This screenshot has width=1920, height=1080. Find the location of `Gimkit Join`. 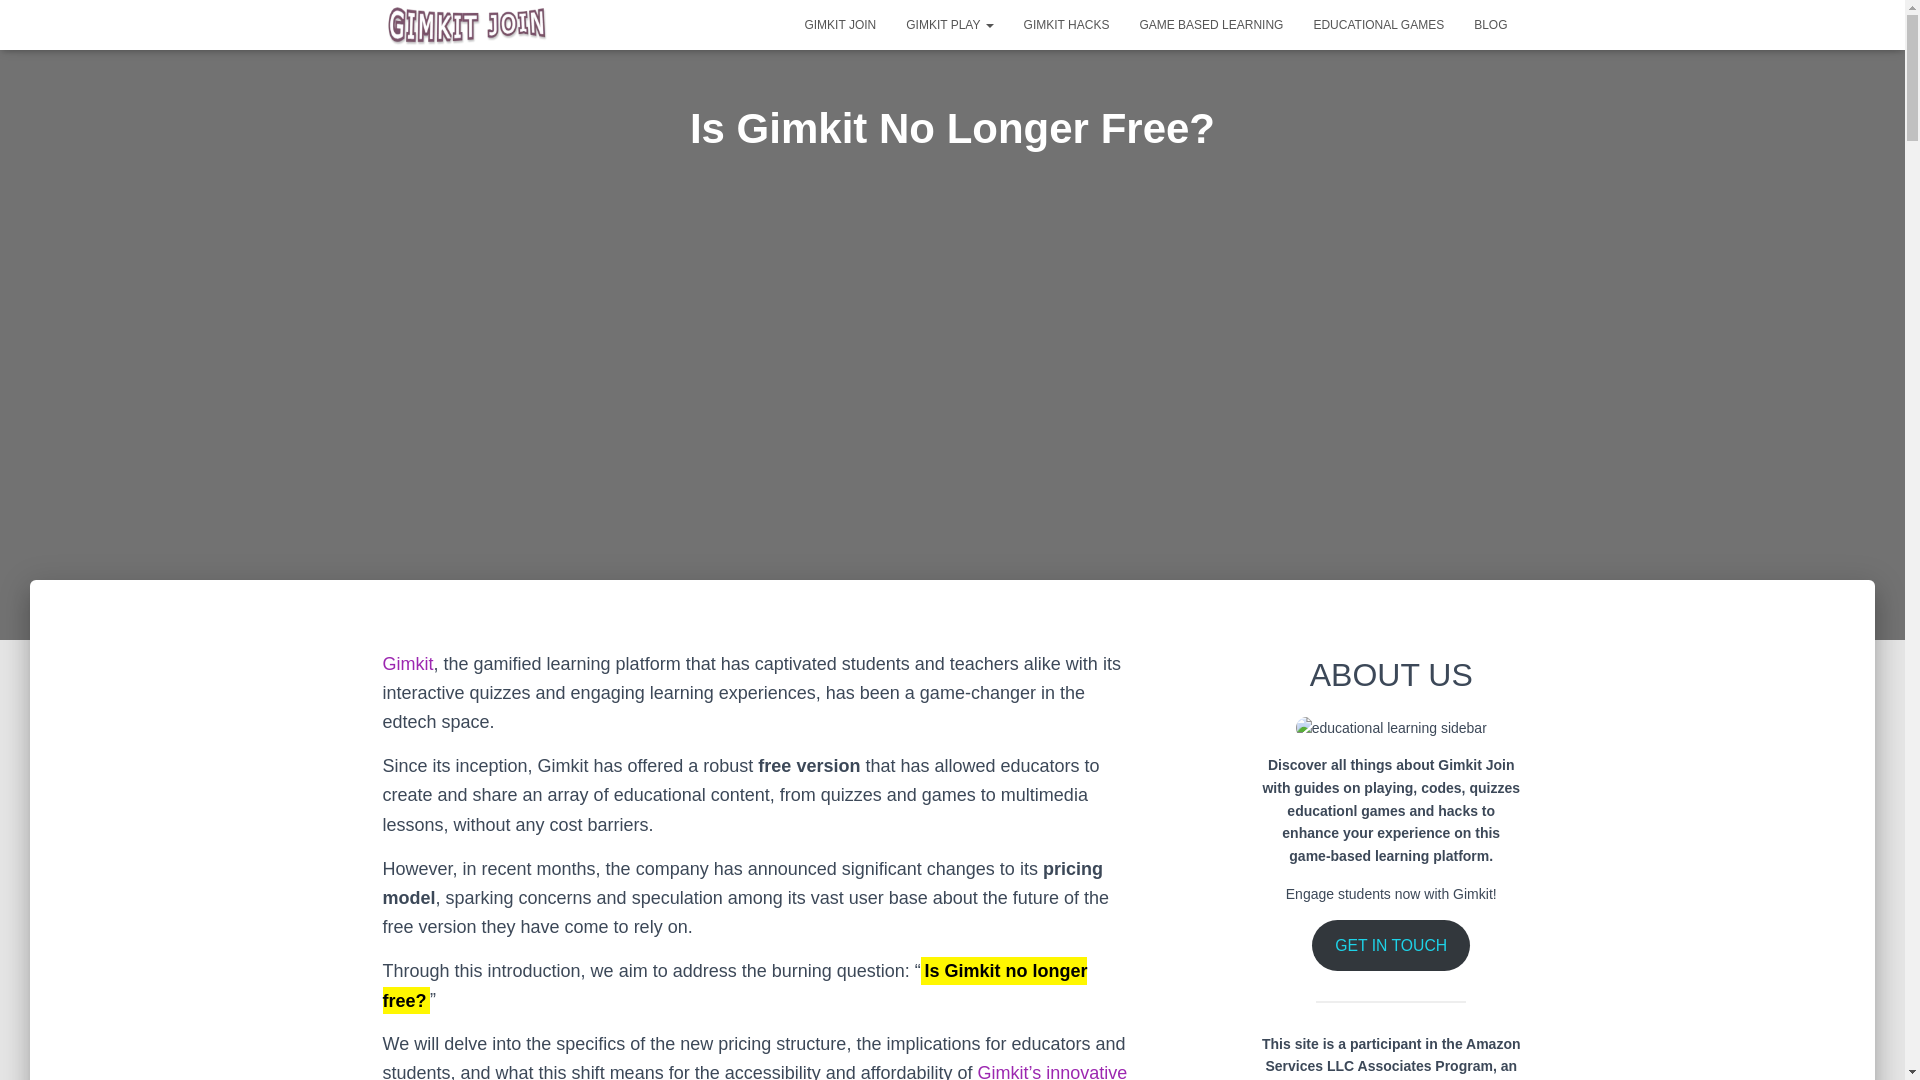

Gimkit Join is located at coordinates (467, 24).